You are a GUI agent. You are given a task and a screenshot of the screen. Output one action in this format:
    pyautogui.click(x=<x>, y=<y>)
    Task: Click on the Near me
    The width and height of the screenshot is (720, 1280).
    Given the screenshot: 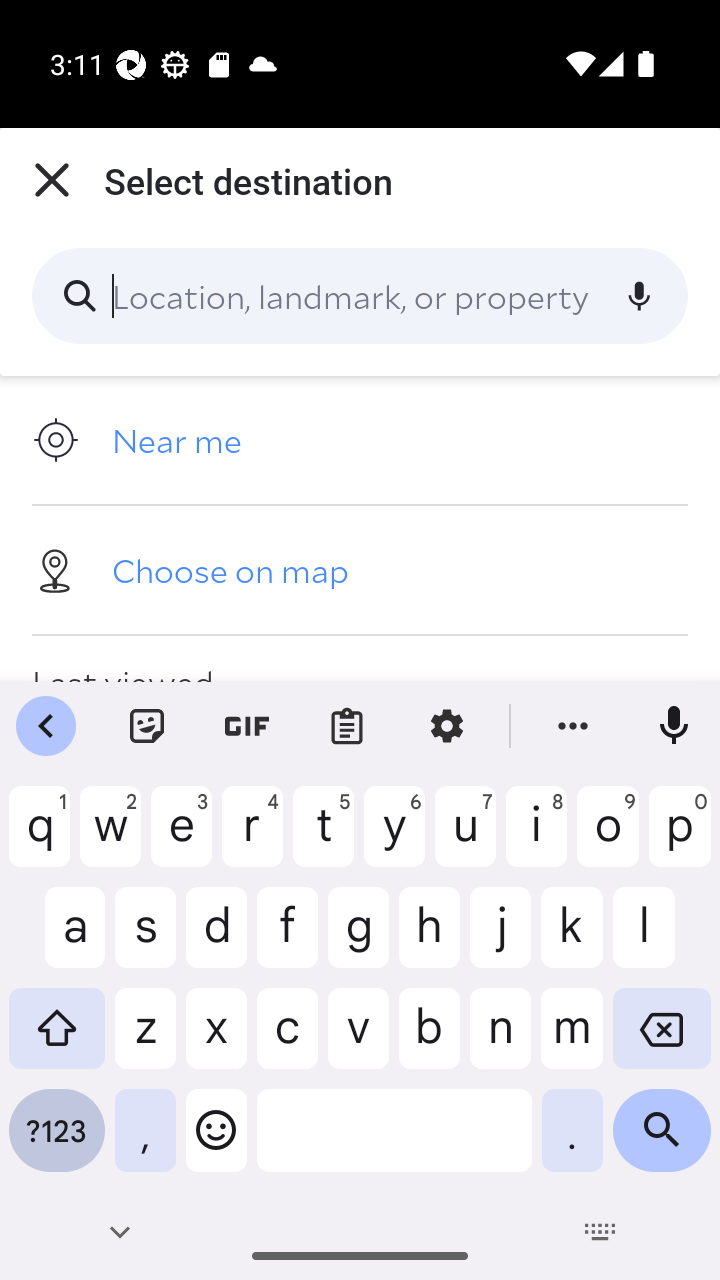 What is the action you would take?
    pyautogui.click(x=360, y=440)
    